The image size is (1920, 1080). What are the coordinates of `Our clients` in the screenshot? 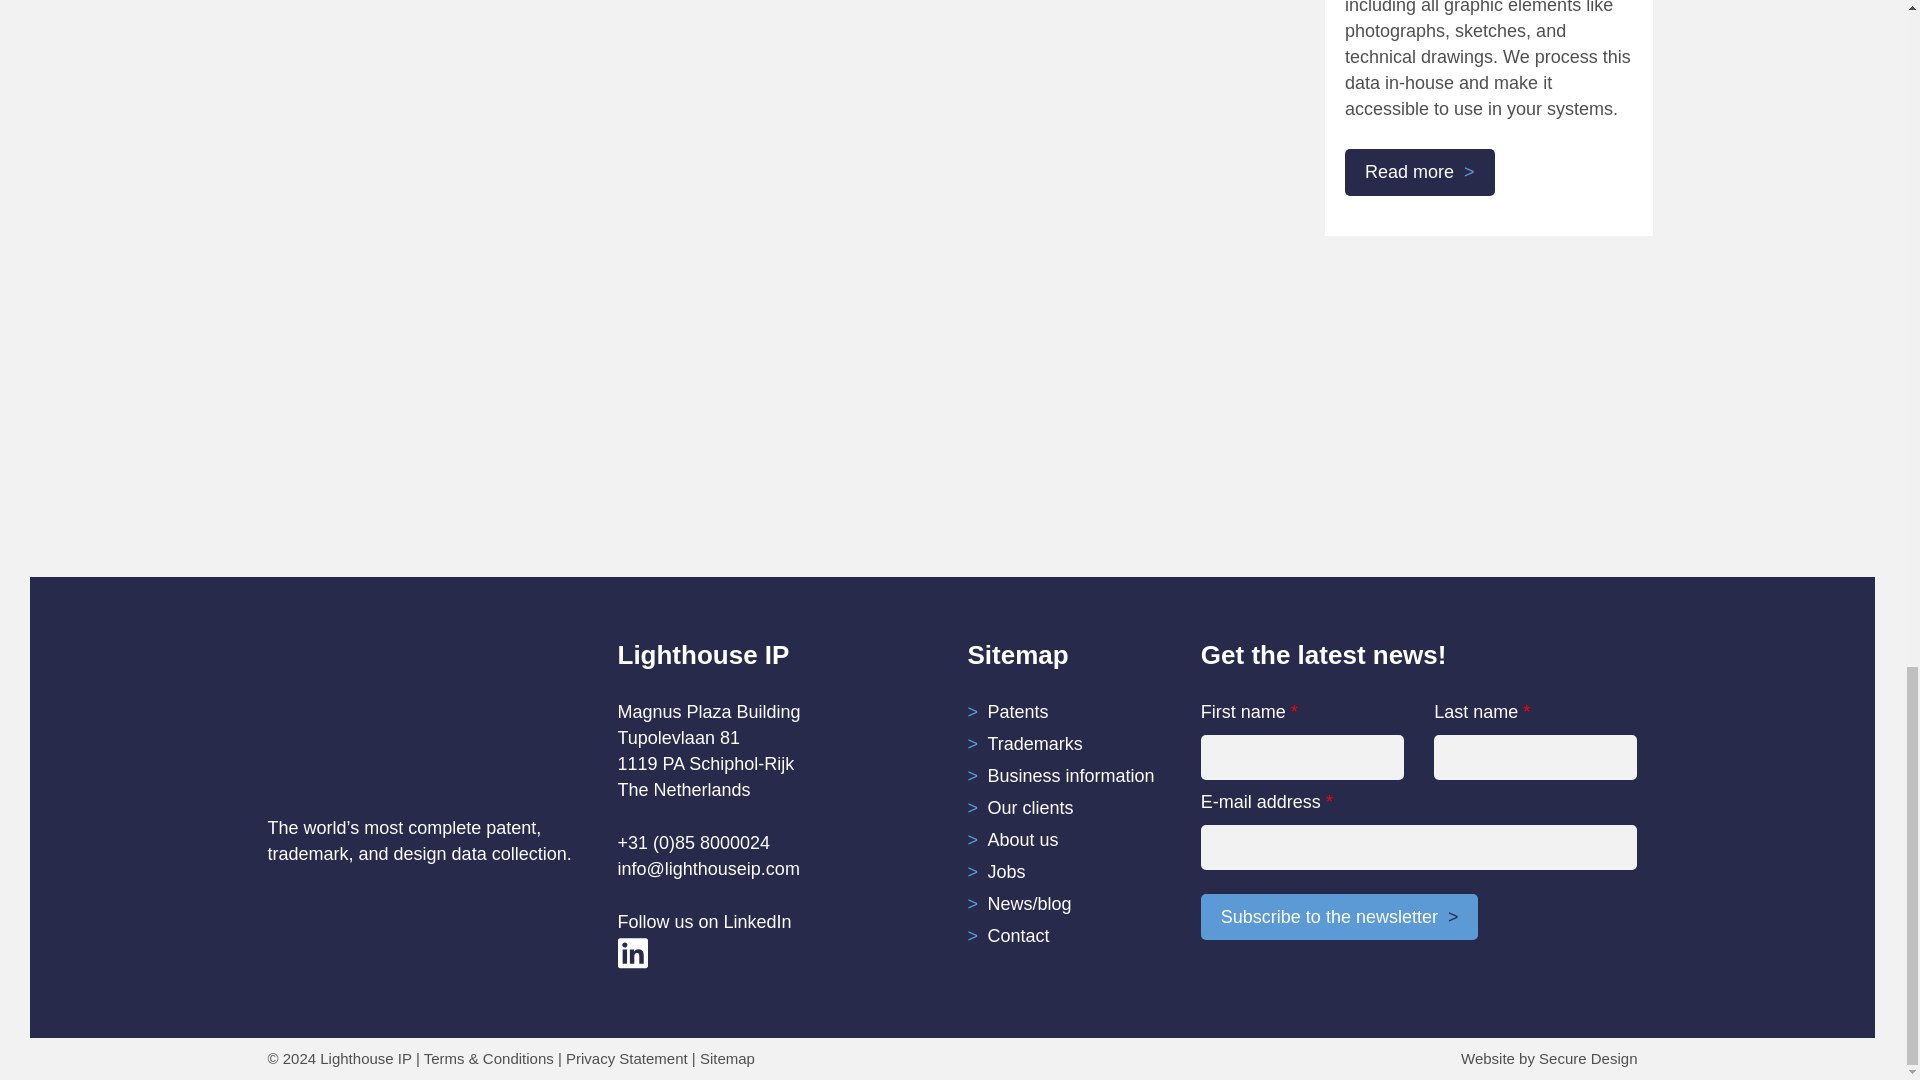 It's located at (1030, 808).